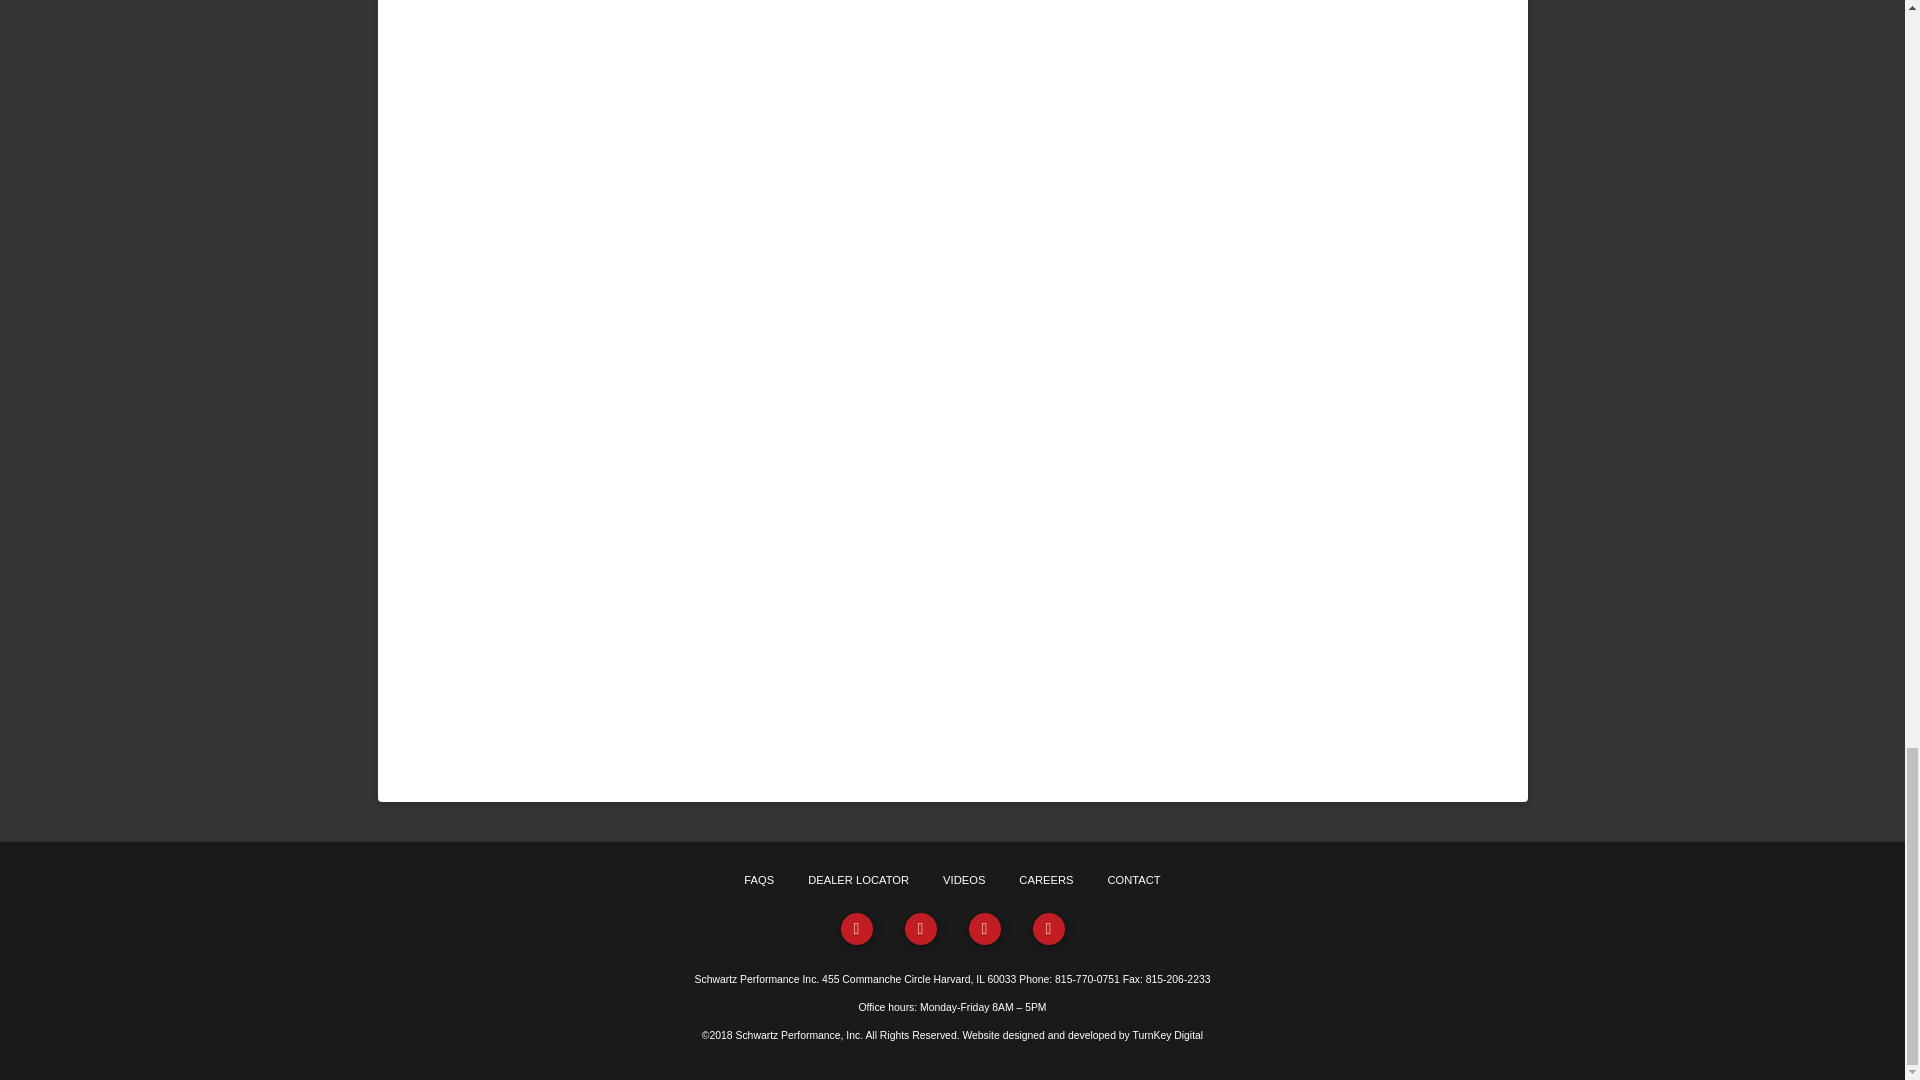  Describe the element at coordinates (1168, 1036) in the screenshot. I see `TurnKey Digital` at that location.